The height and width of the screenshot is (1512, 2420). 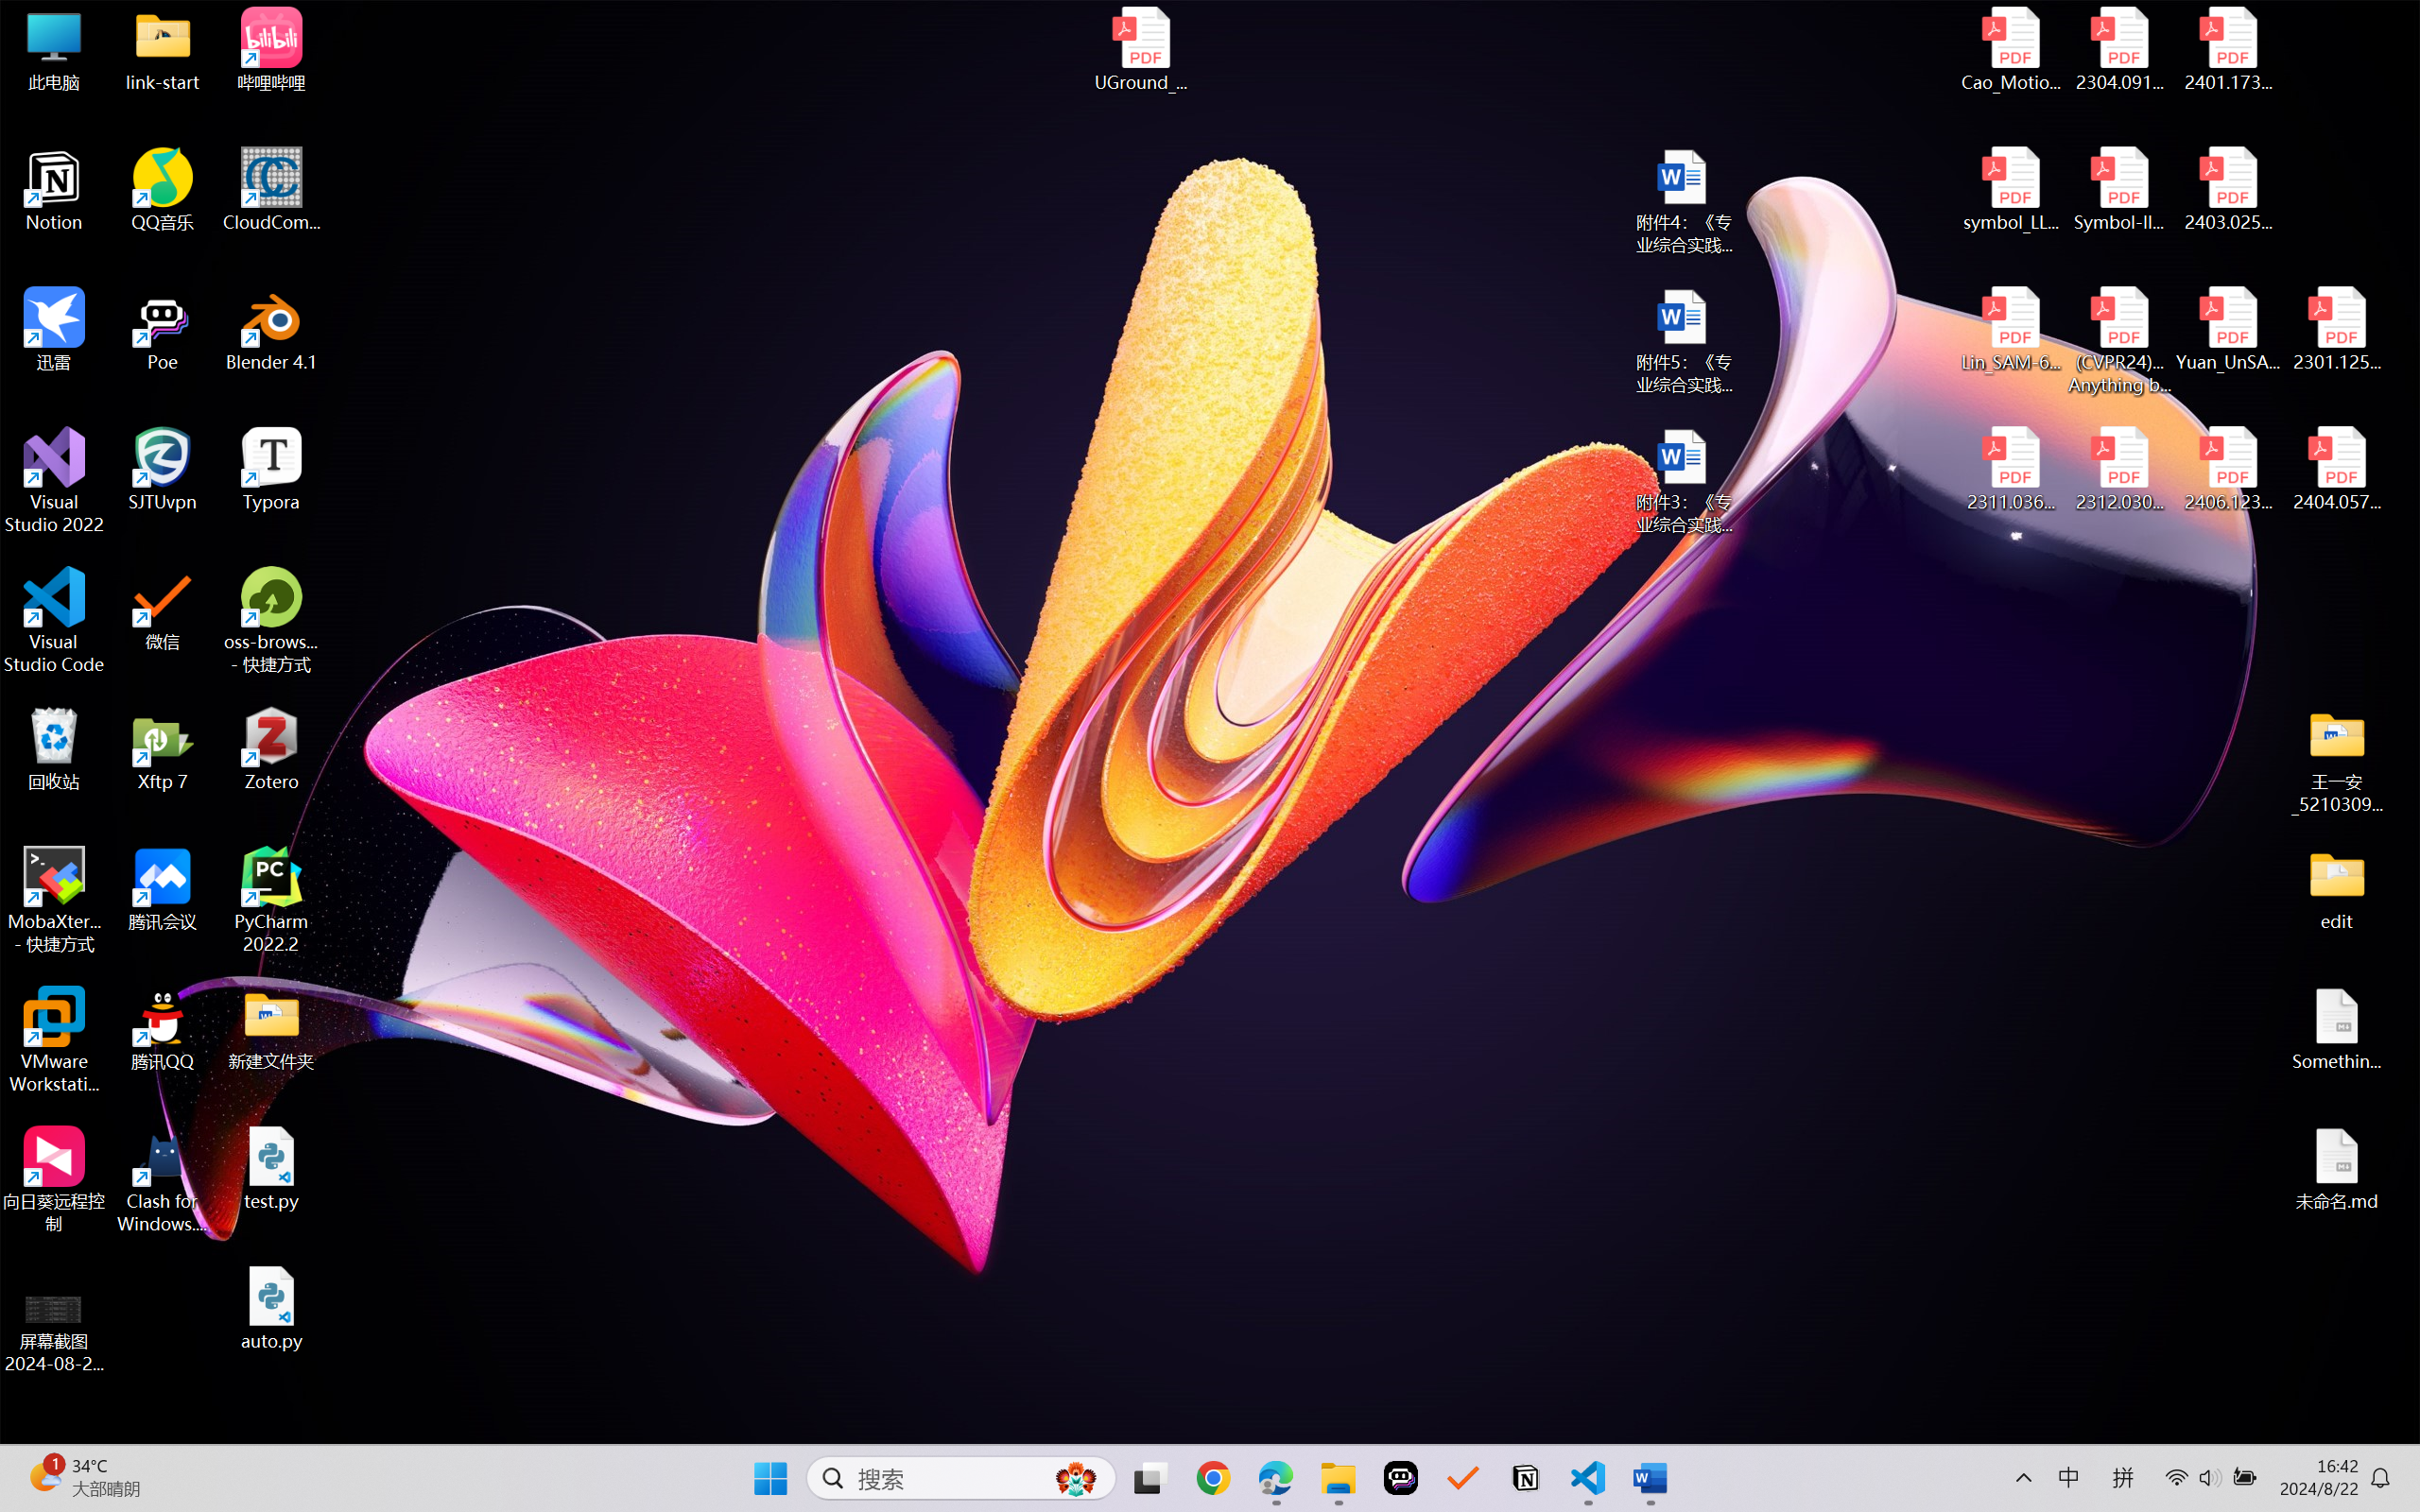 What do you see at coordinates (2227, 49) in the screenshot?
I see `2401.17399v1.pdf` at bounding box center [2227, 49].